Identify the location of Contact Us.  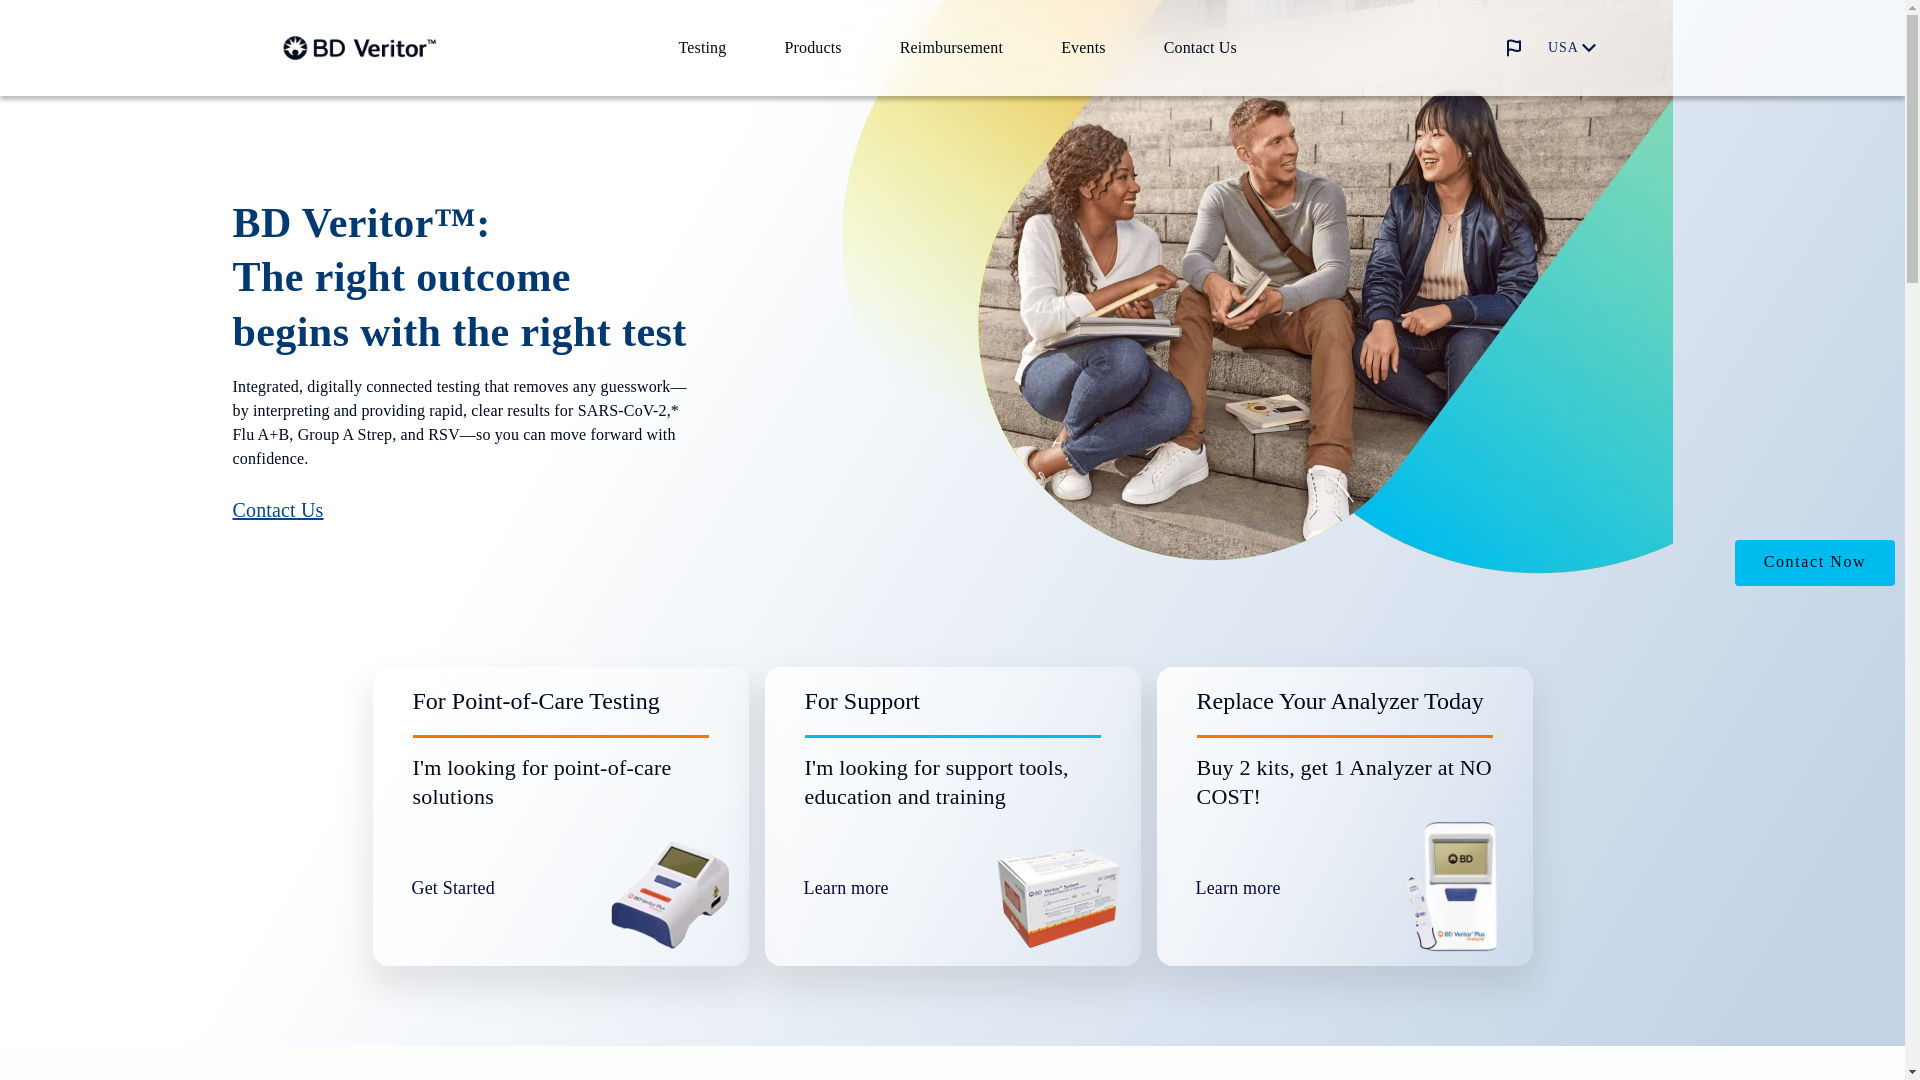
(1200, 47).